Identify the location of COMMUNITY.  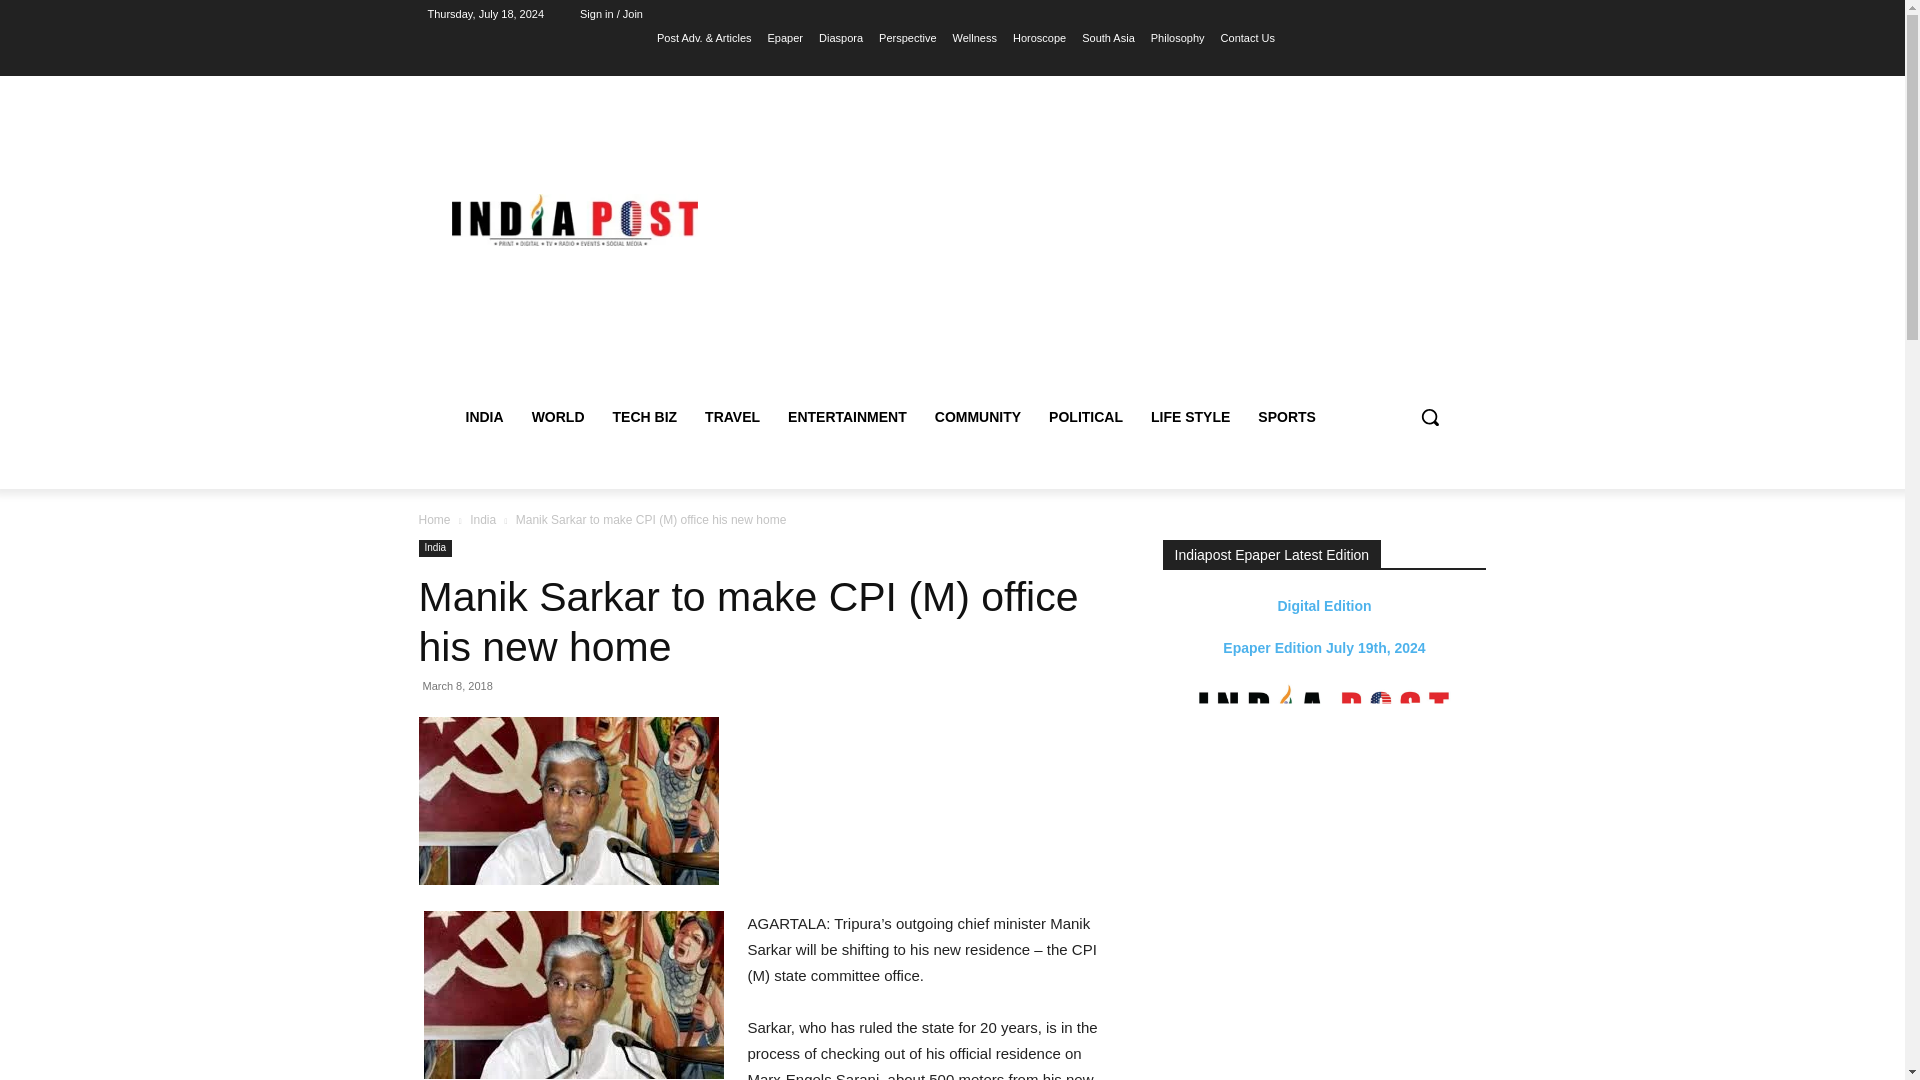
(978, 416).